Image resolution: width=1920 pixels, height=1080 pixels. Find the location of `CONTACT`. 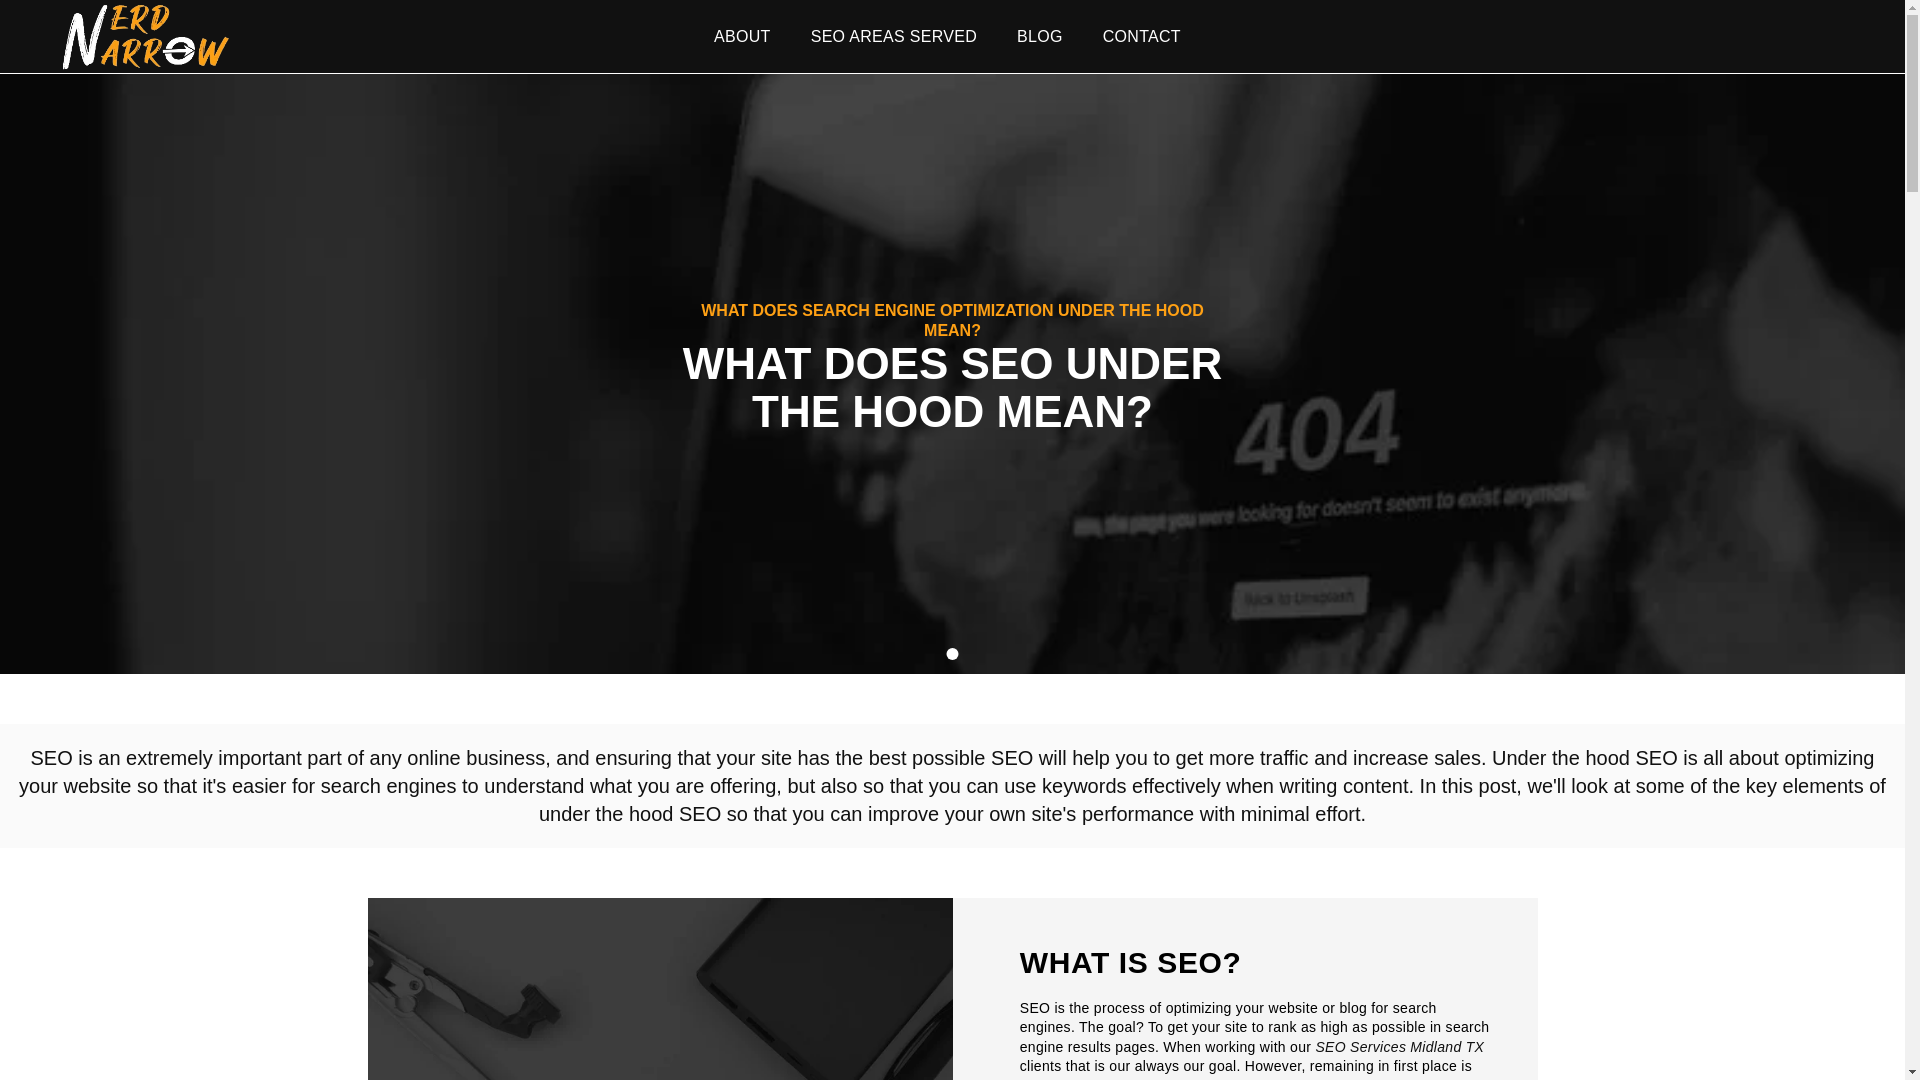

CONTACT is located at coordinates (1142, 36).